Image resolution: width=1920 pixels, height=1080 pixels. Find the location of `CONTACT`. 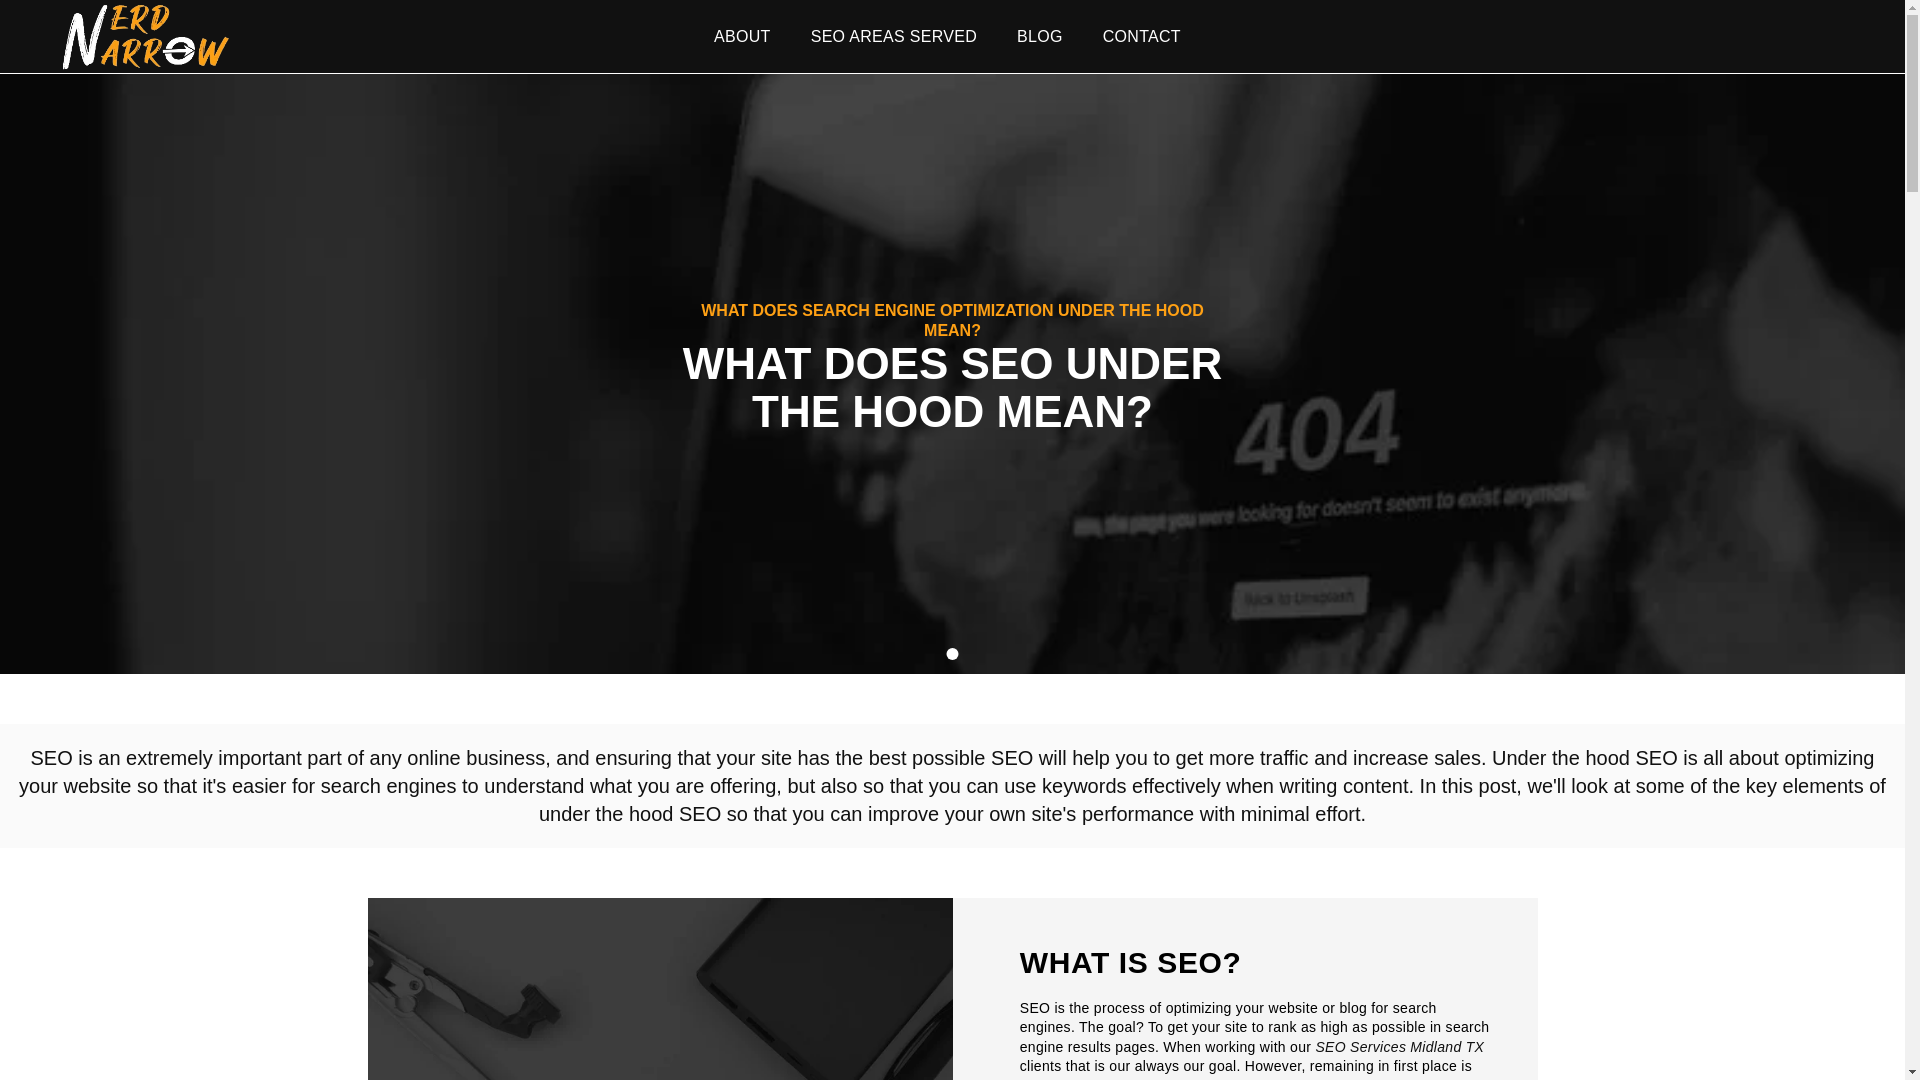

CONTACT is located at coordinates (1142, 36).